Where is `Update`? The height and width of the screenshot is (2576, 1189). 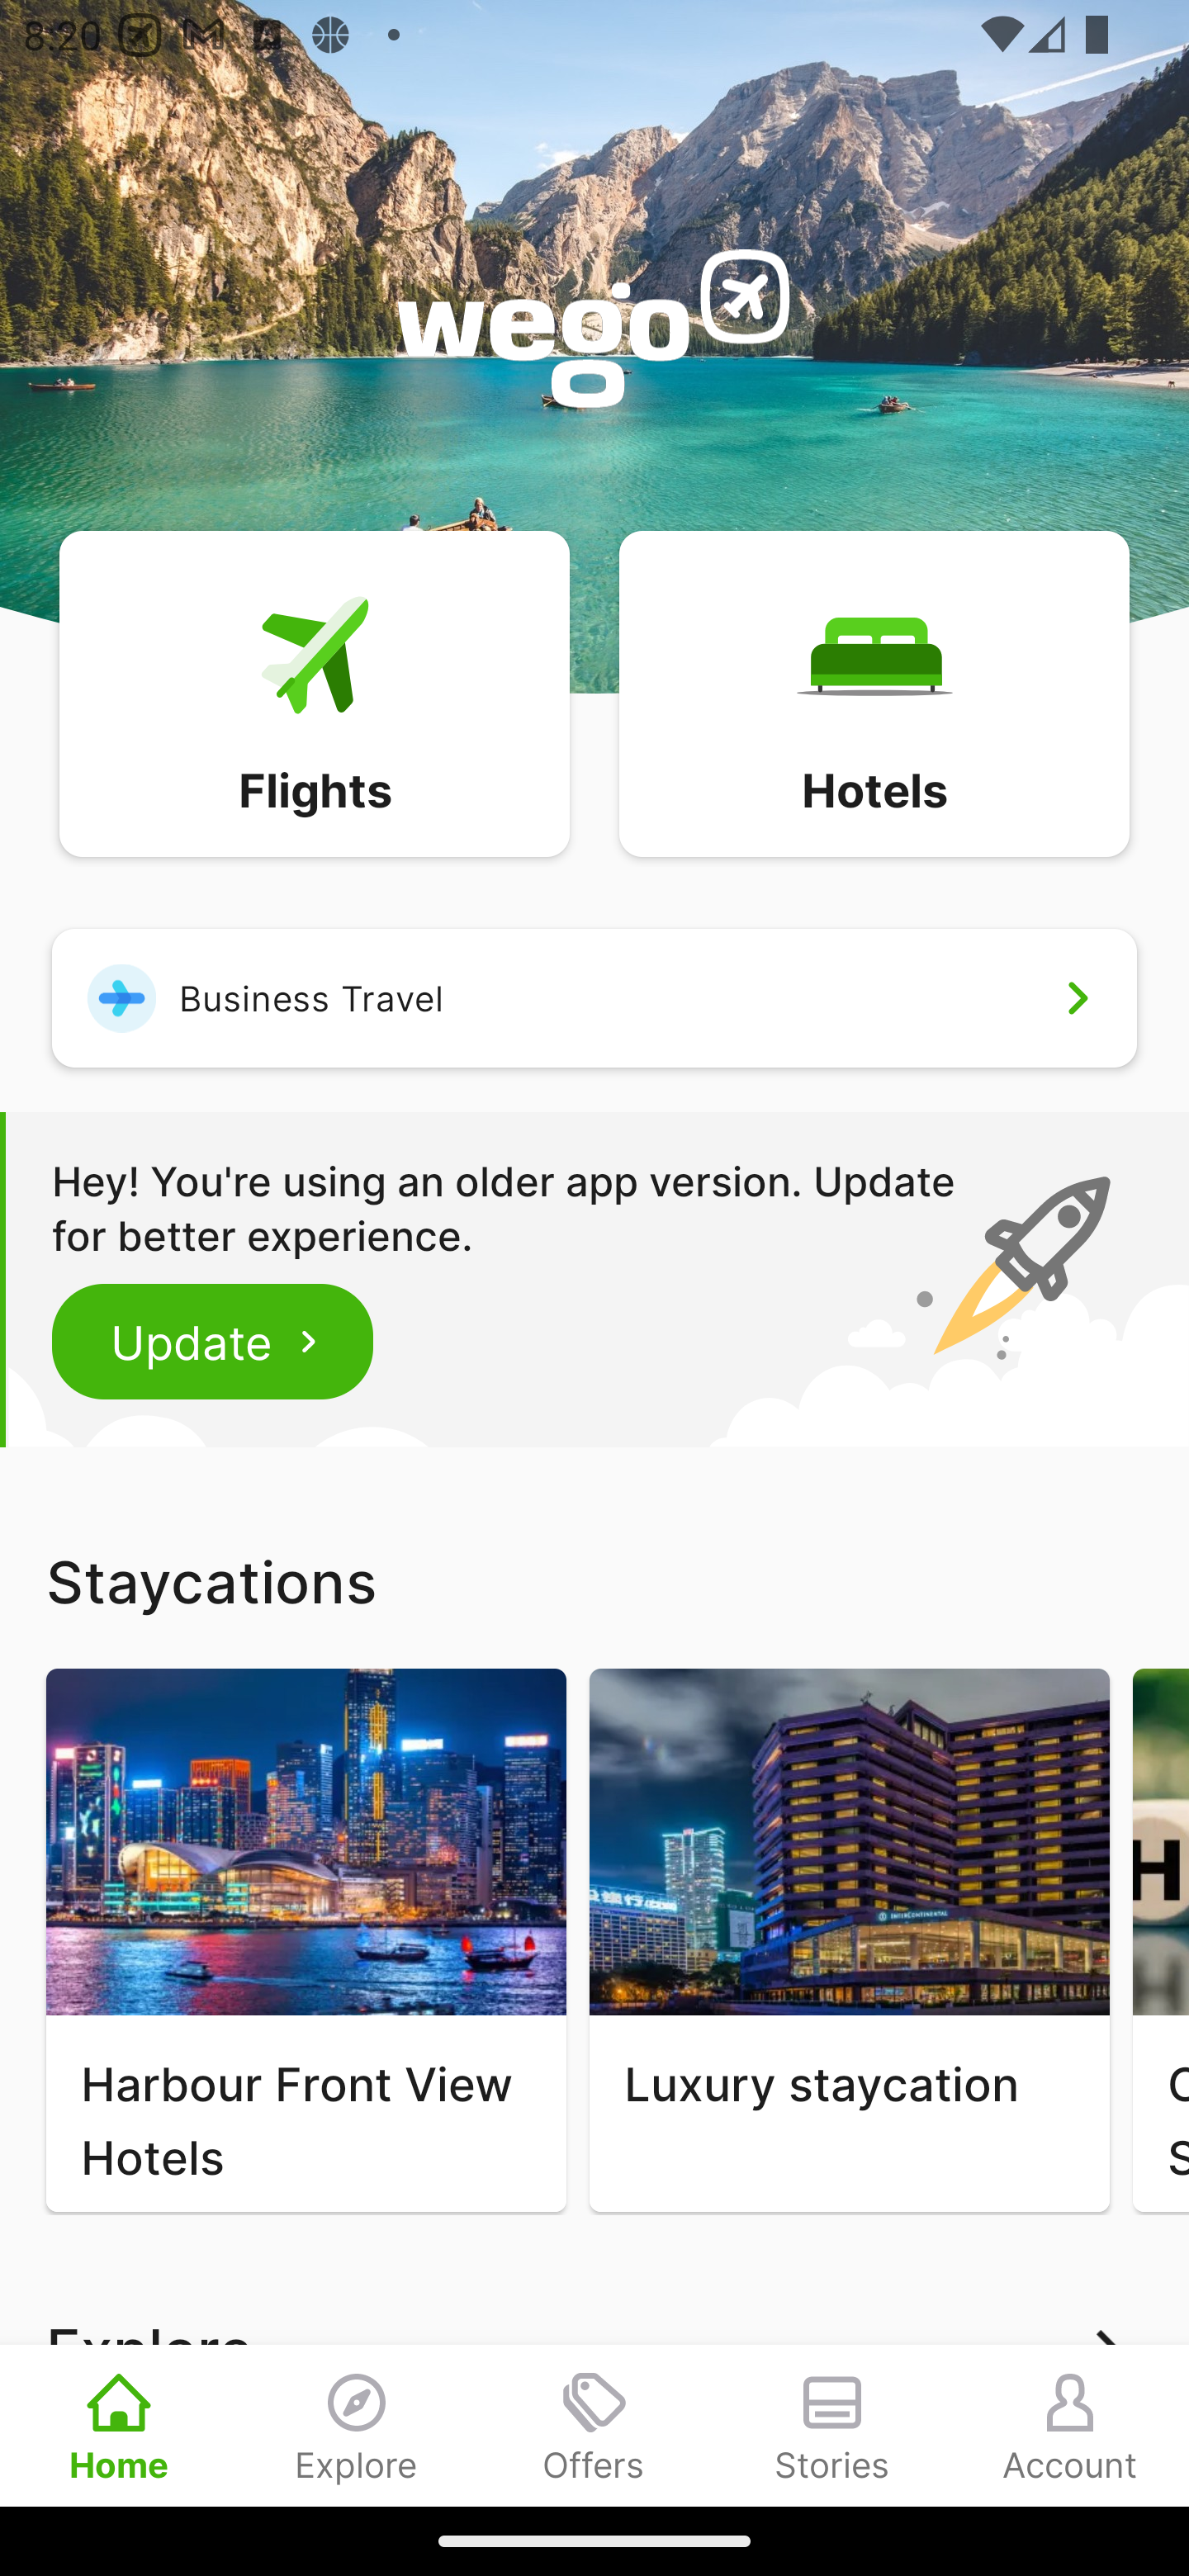
Update is located at coordinates (213, 1341).